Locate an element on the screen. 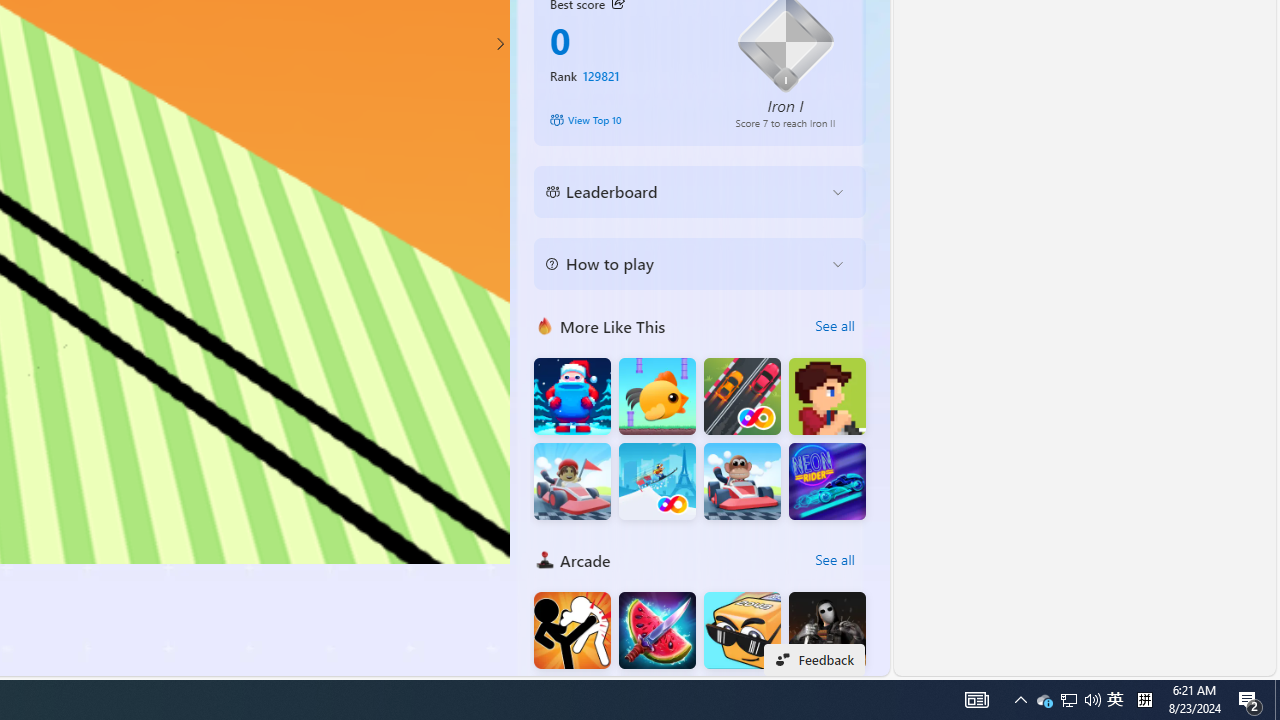 This screenshot has width=1280, height=720. Leaderboard is located at coordinates (684, 192).